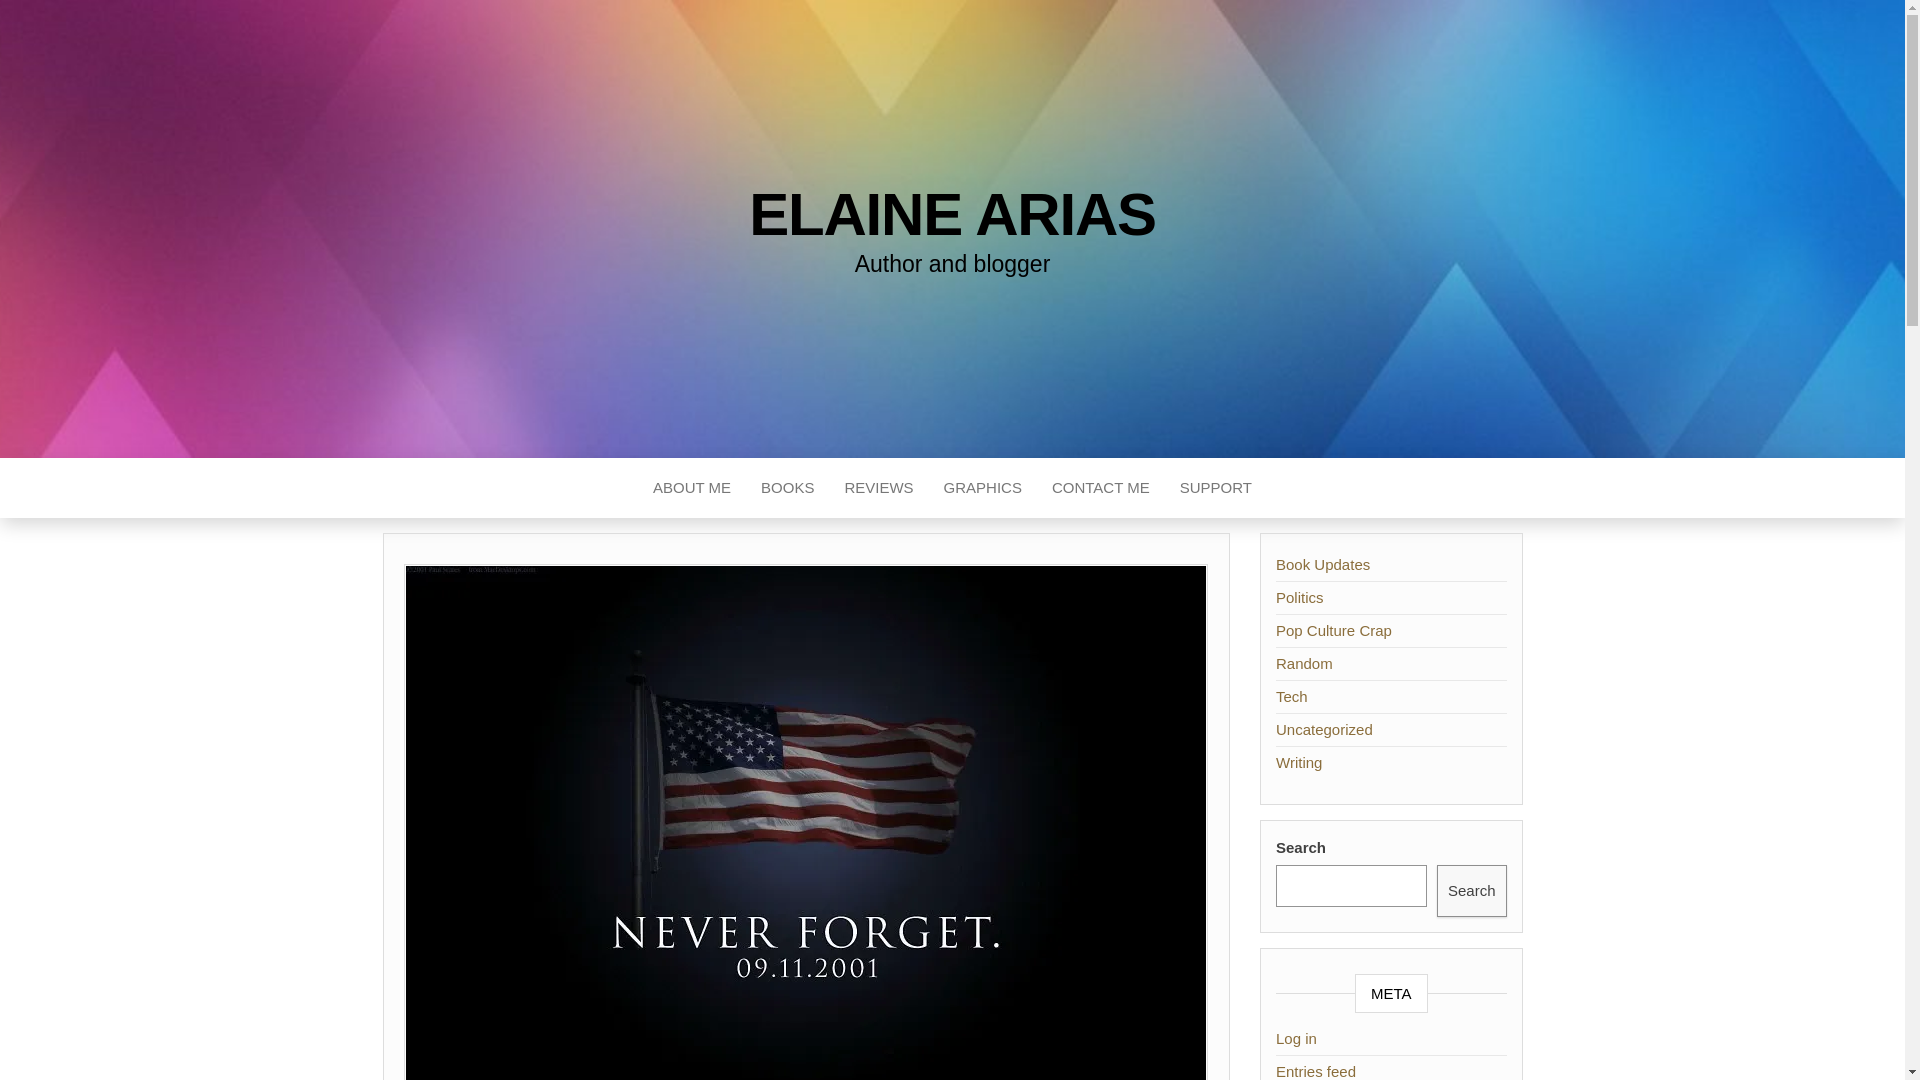 The width and height of the screenshot is (1920, 1080). What do you see at coordinates (692, 488) in the screenshot?
I see `About Me` at bounding box center [692, 488].